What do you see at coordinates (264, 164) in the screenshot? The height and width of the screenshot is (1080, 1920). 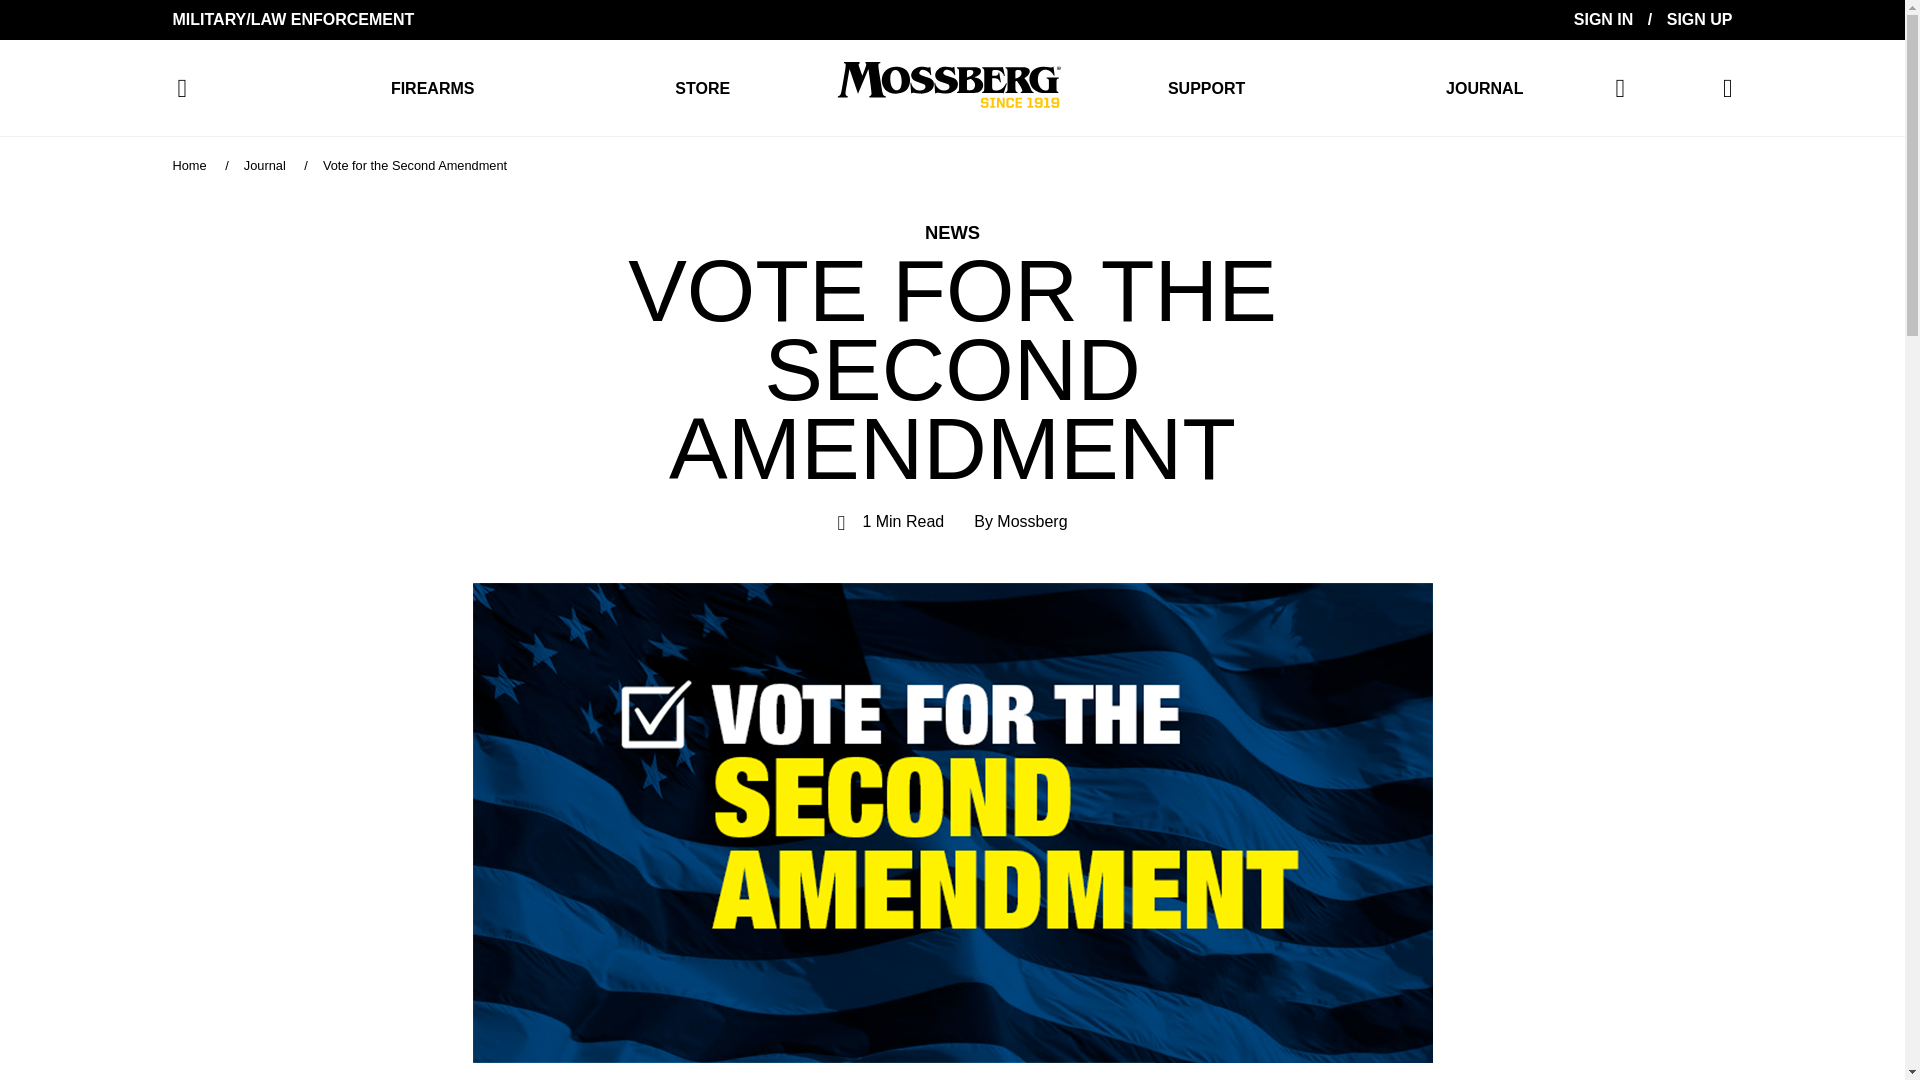 I see `Journal` at bounding box center [264, 164].